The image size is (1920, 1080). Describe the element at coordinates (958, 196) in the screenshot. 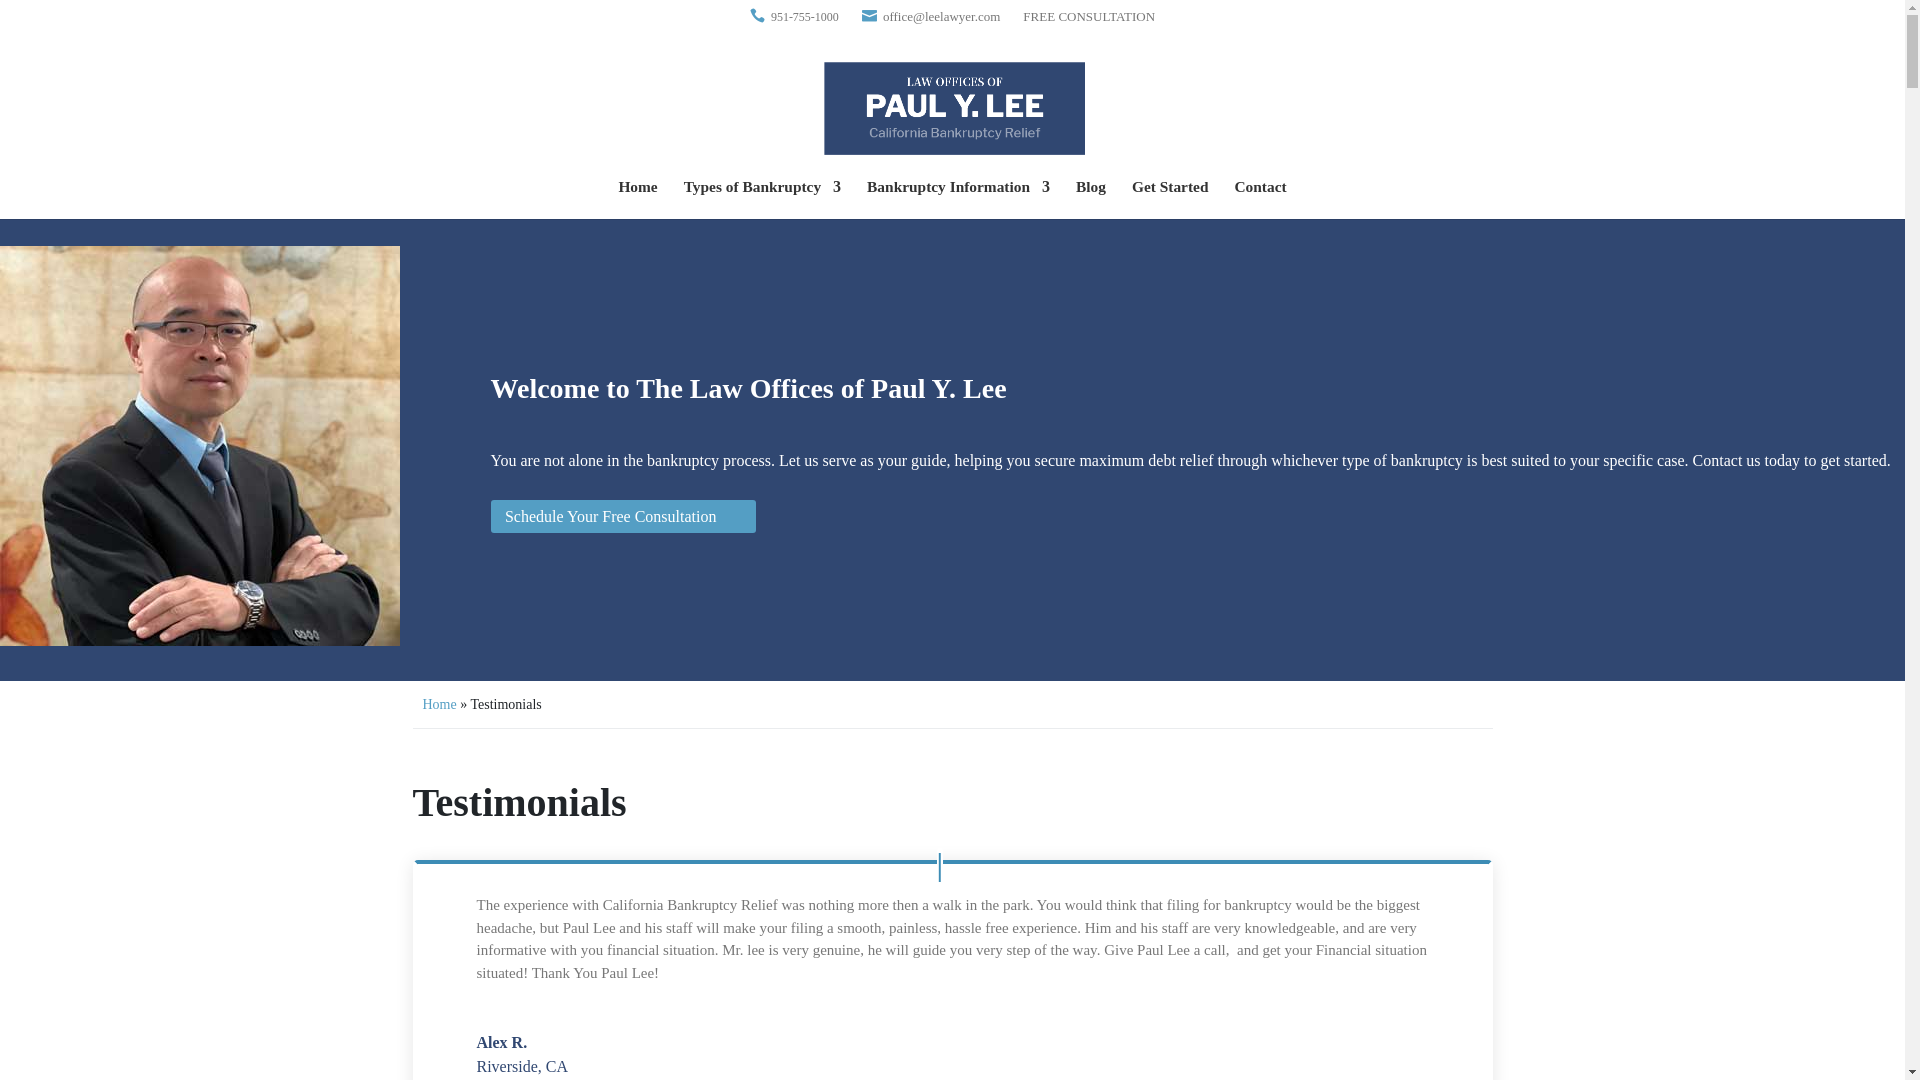

I see `Bankruptcy Information` at that location.